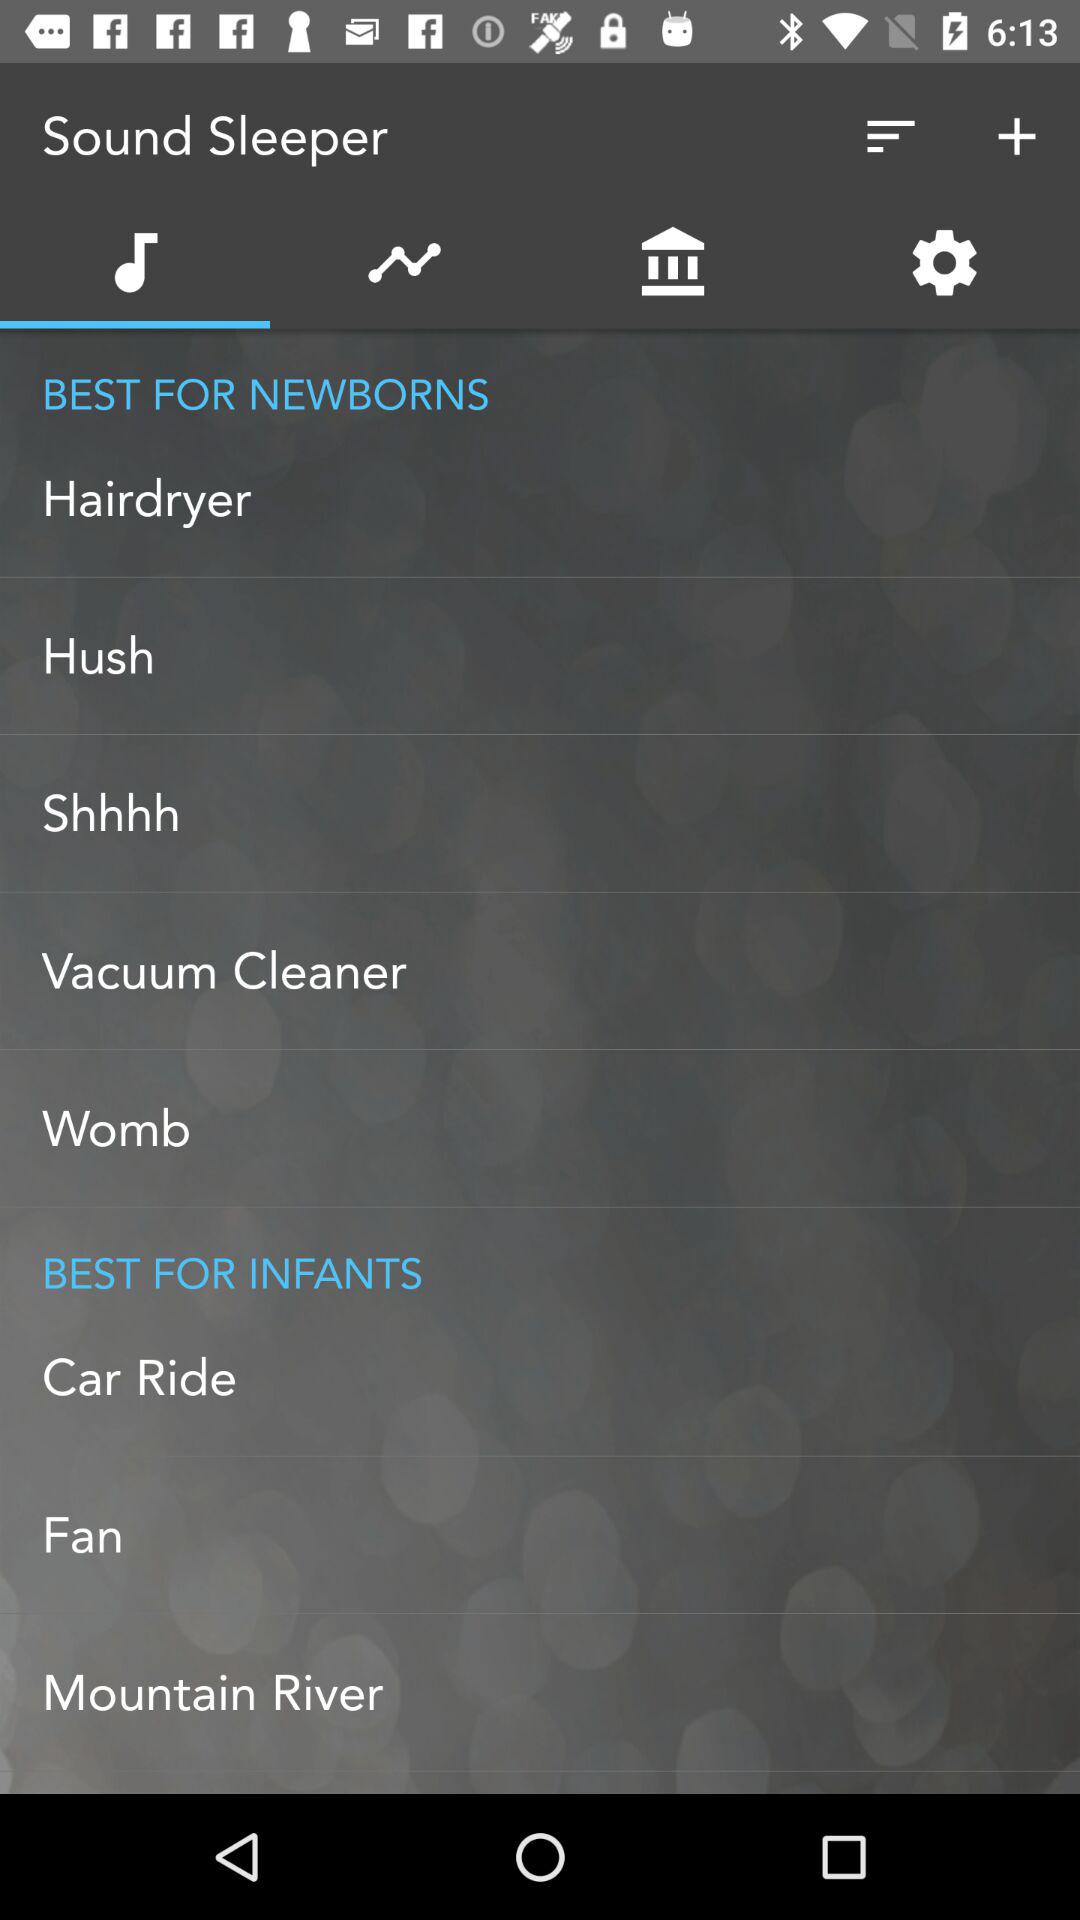 Image resolution: width=1080 pixels, height=1920 pixels. Describe the element at coordinates (561, 1128) in the screenshot. I see `launch icon above the best for infants` at that location.